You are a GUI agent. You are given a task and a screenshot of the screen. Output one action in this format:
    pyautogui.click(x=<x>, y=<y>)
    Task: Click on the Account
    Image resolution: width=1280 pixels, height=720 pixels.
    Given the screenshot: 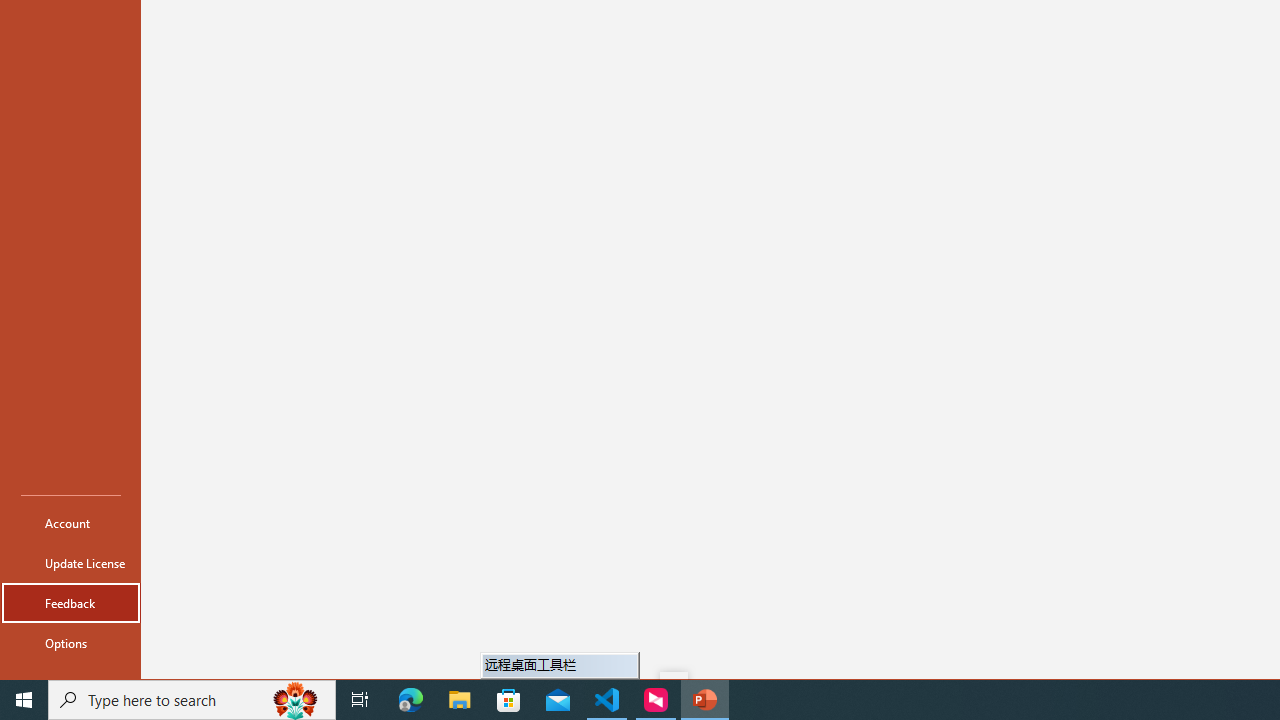 What is the action you would take?
    pyautogui.click(x=70, y=522)
    